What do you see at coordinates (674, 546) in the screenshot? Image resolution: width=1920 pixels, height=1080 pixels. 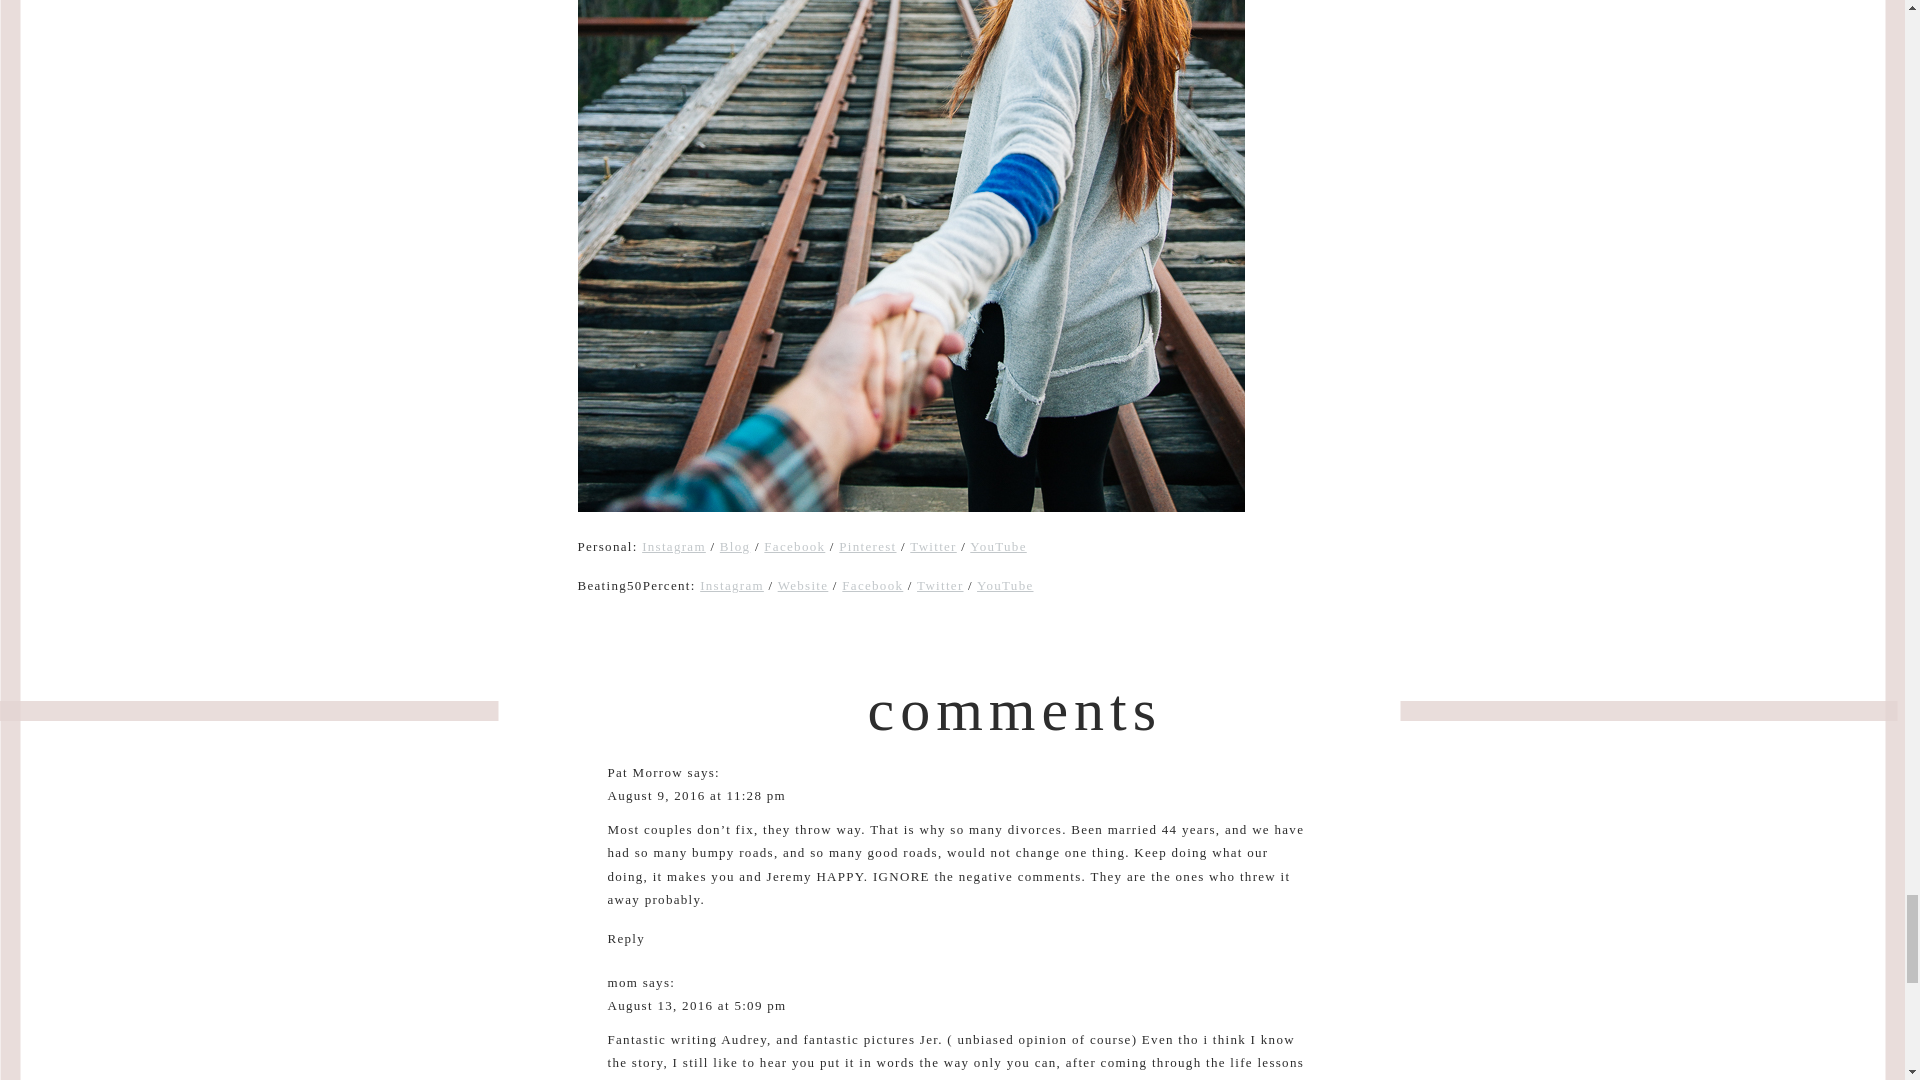 I see `Instagram` at bounding box center [674, 546].